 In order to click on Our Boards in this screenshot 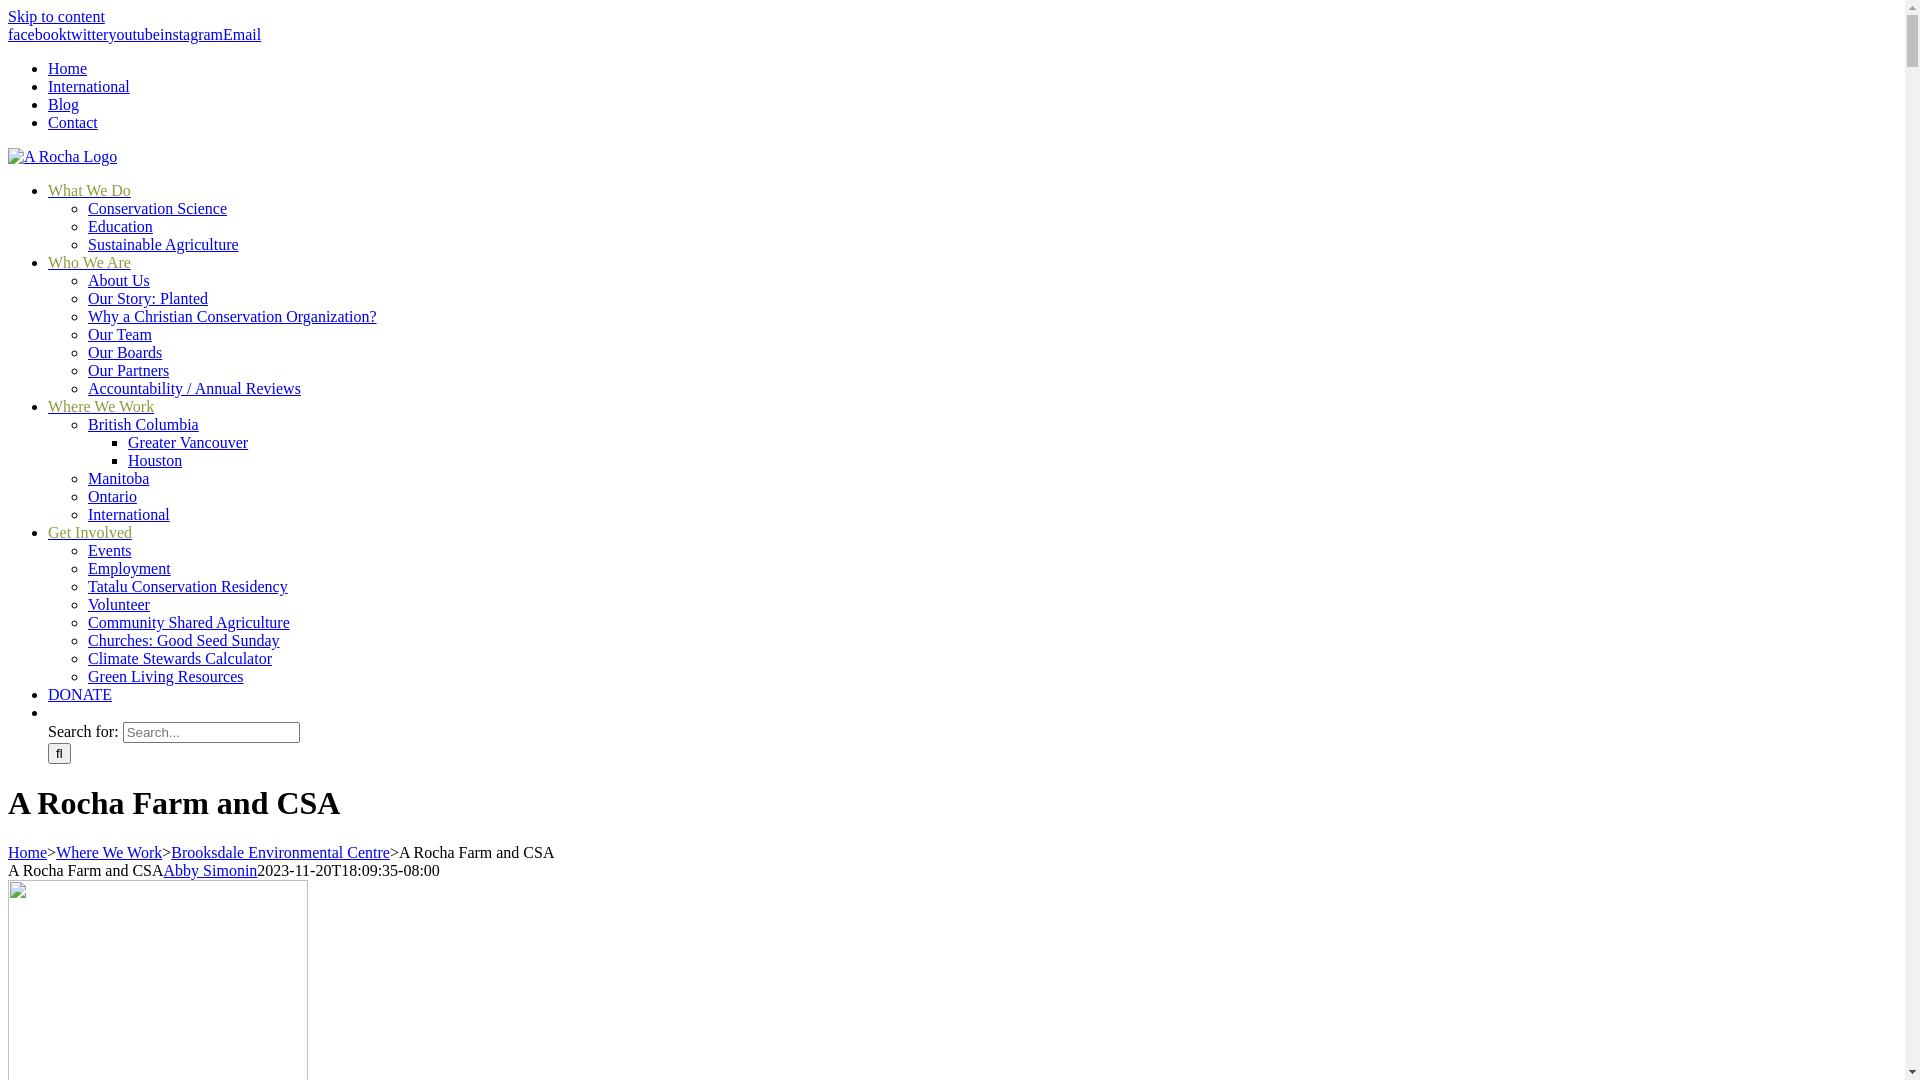, I will do `click(125, 352)`.